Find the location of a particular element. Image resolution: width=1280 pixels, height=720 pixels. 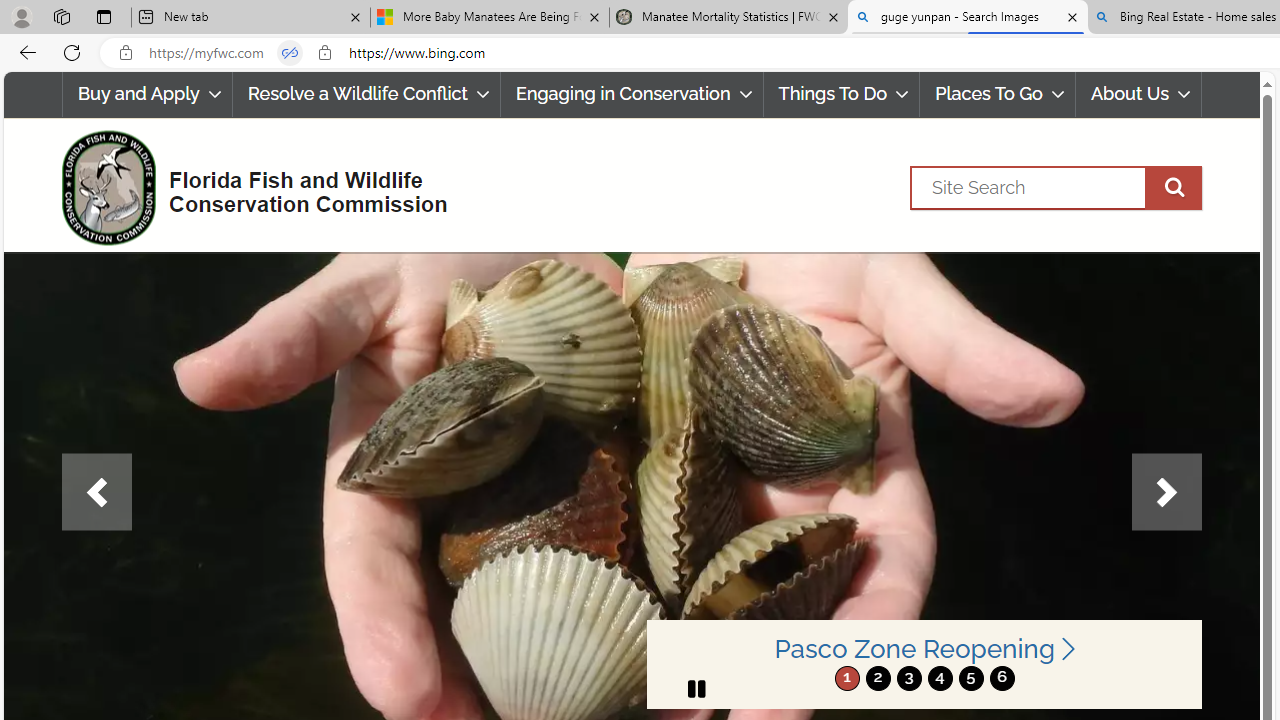

1 is located at coordinates (847, 678).